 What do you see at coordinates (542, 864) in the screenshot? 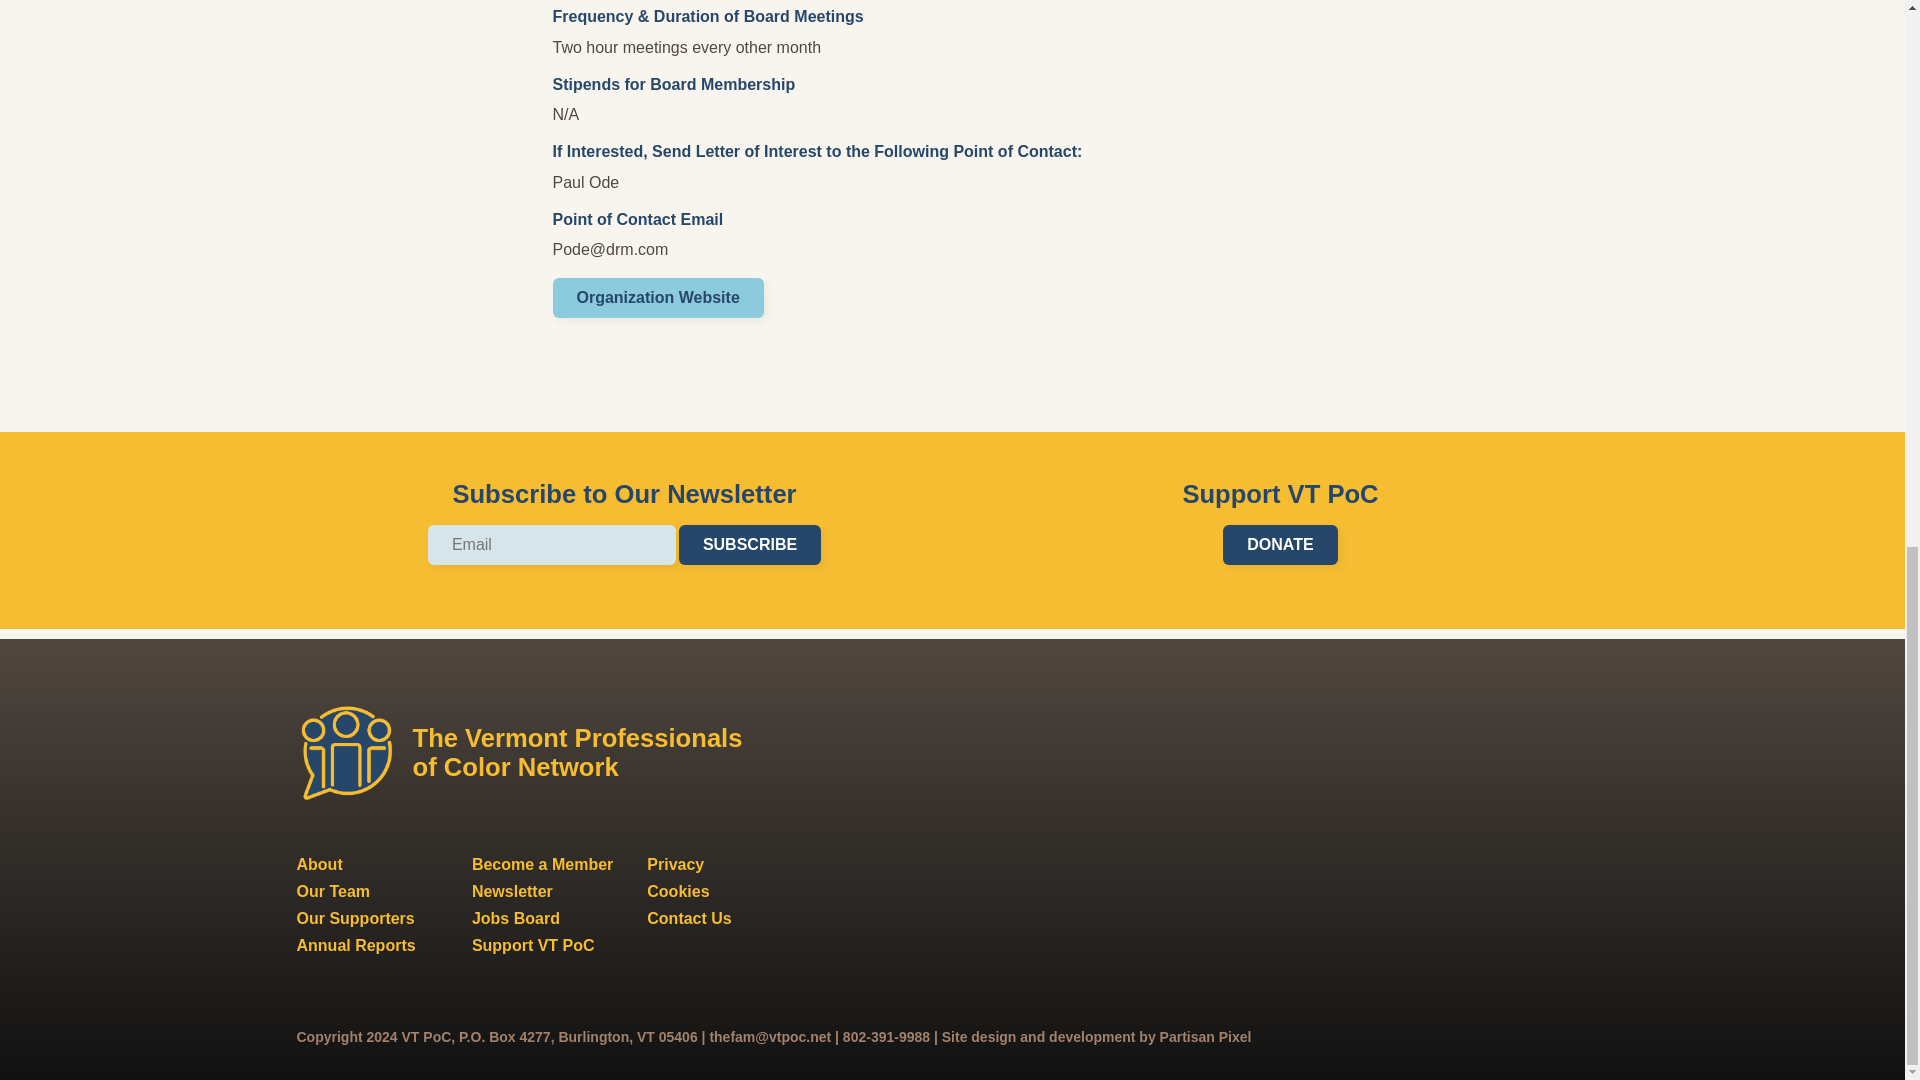
I see `Become a Member` at bounding box center [542, 864].